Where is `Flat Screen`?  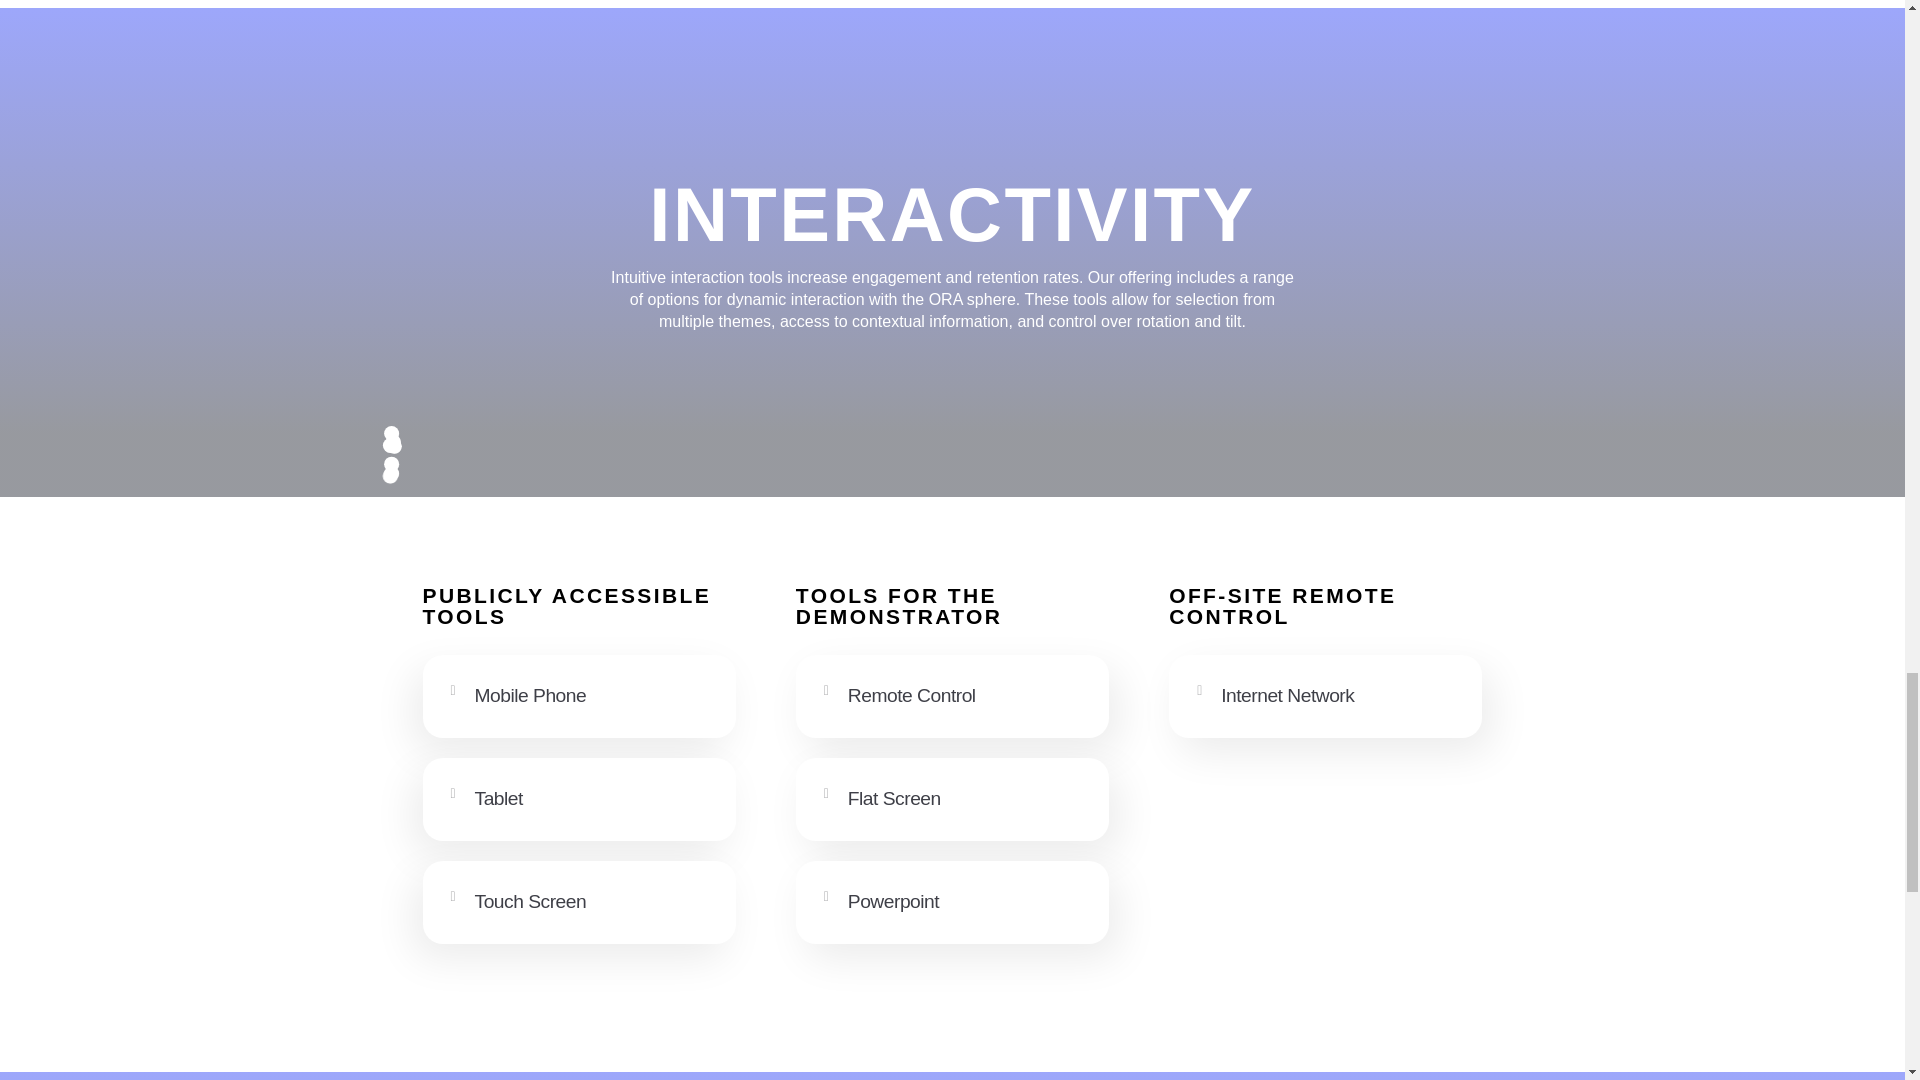
Flat Screen is located at coordinates (894, 798).